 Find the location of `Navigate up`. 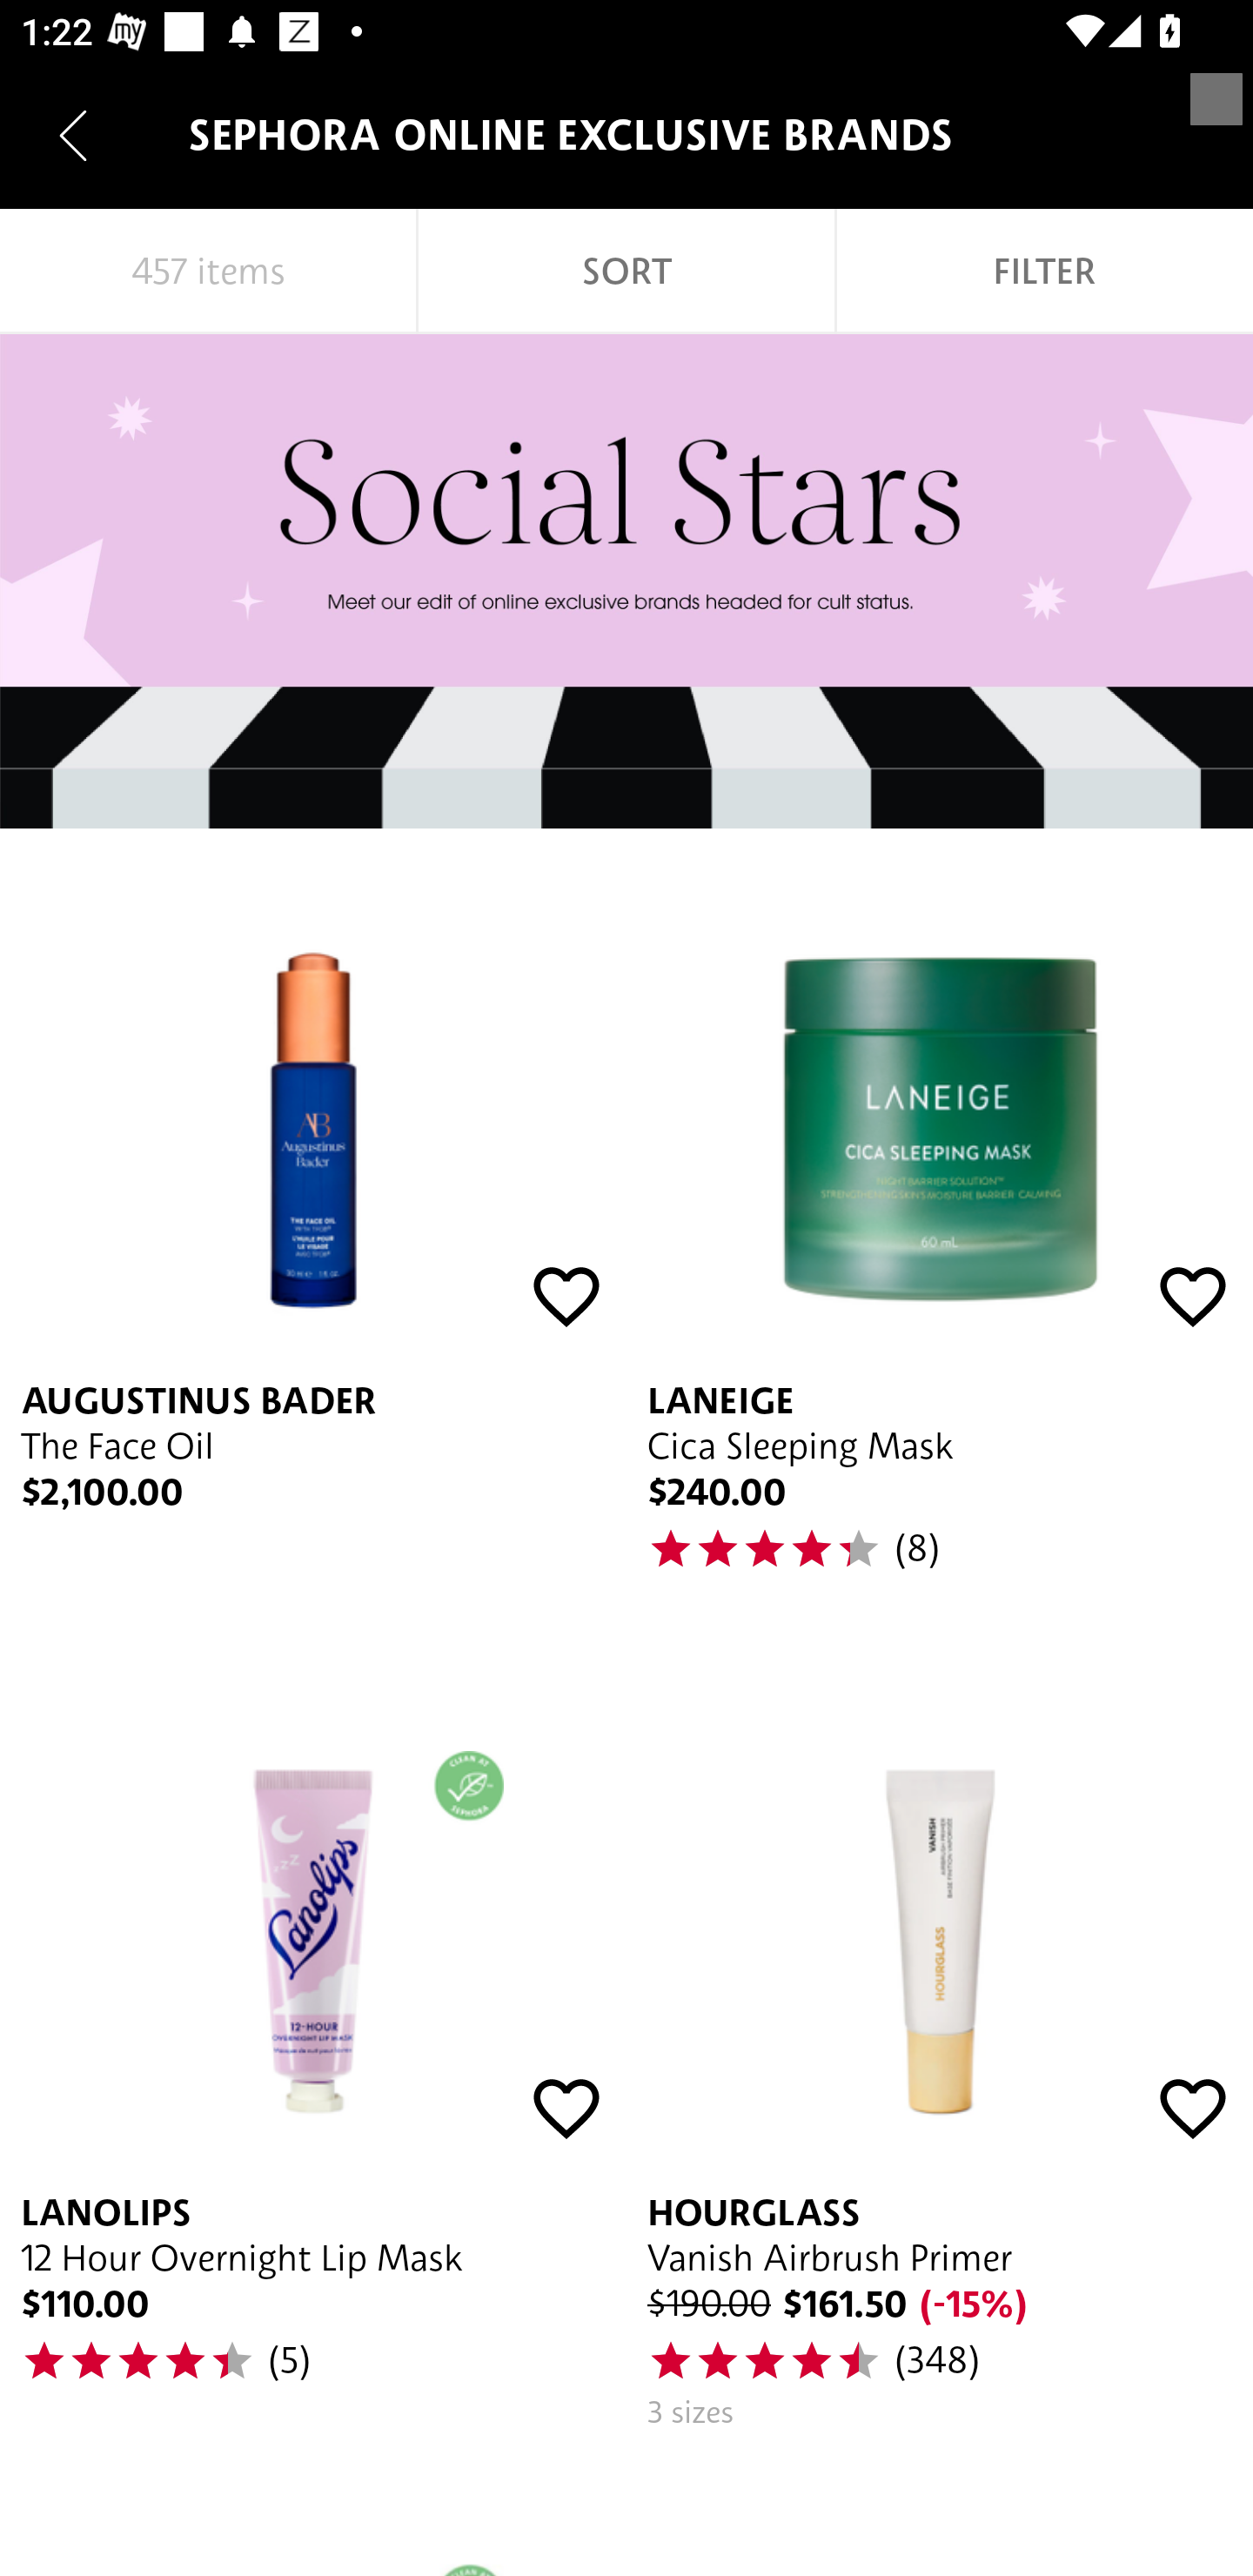

Navigate up is located at coordinates (73, 135).